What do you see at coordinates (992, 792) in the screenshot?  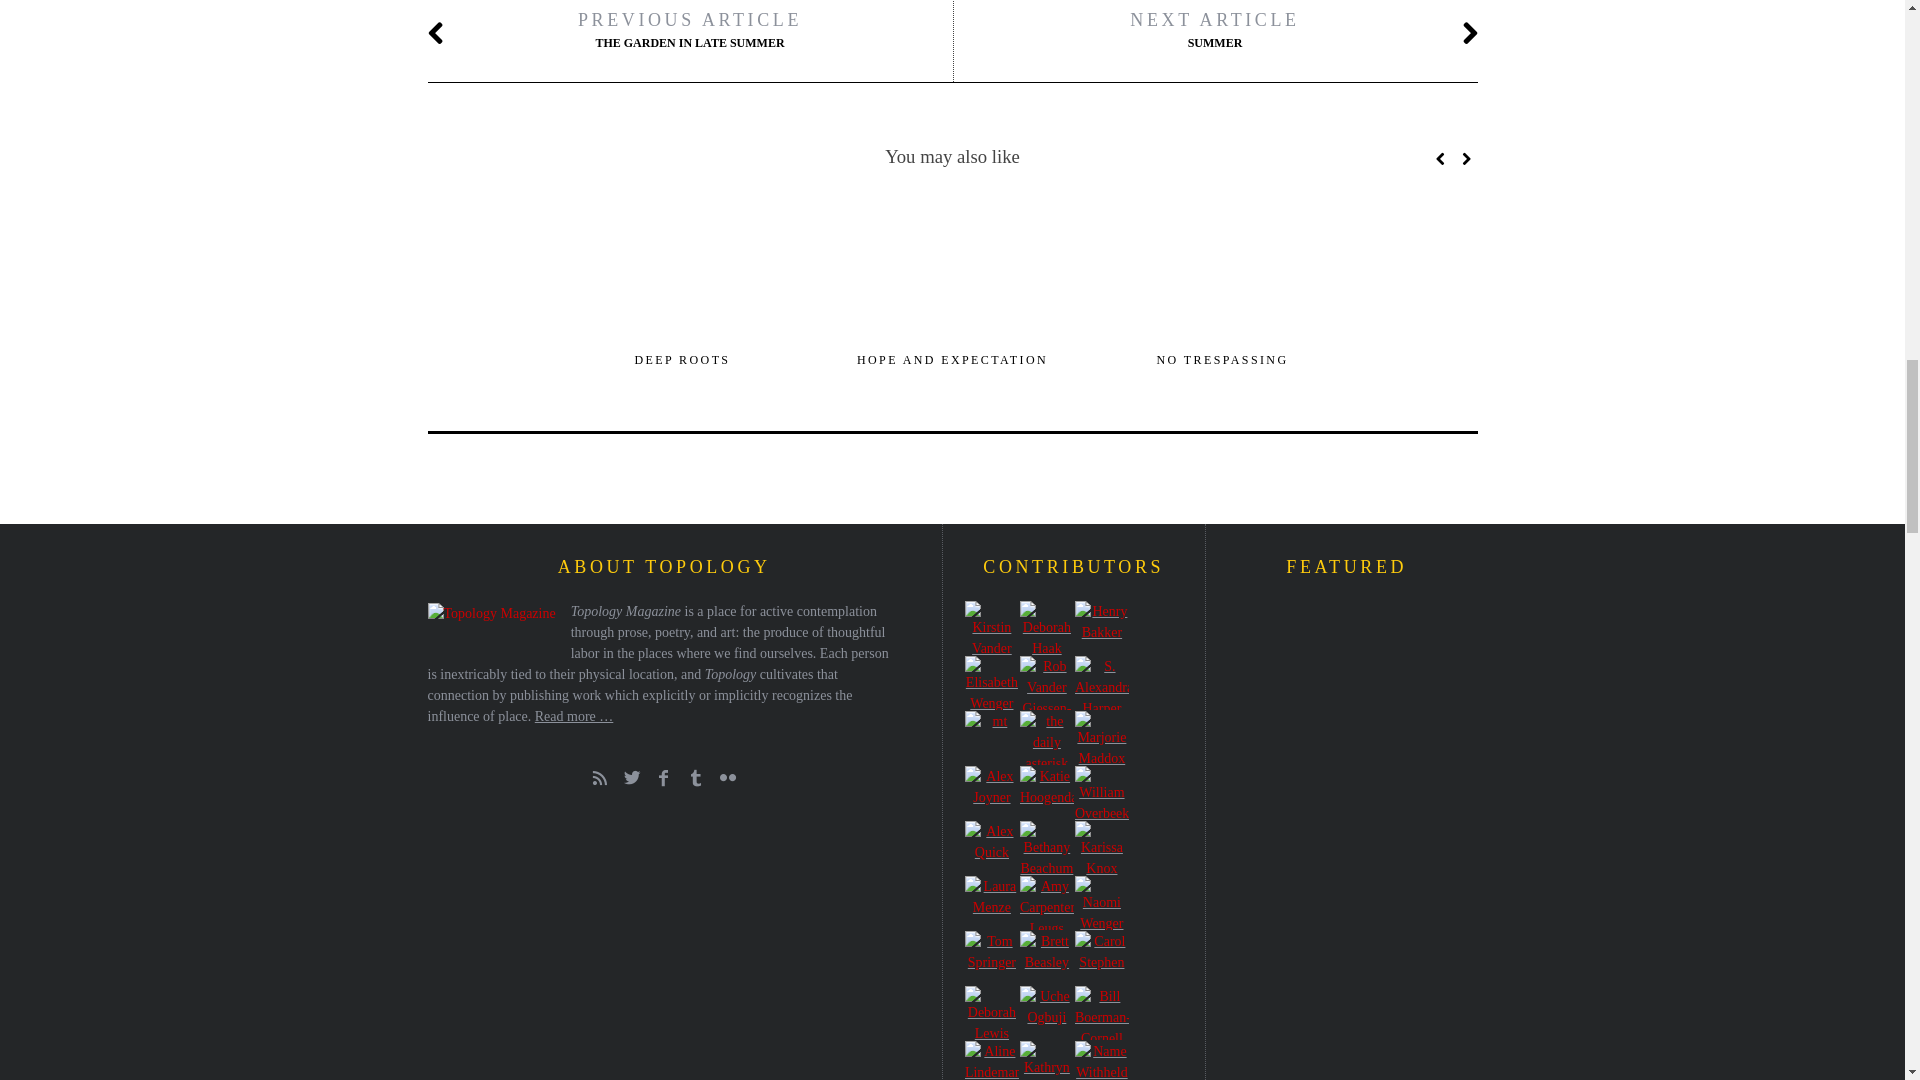 I see `Alex Joyner` at bounding box center [992, 792].